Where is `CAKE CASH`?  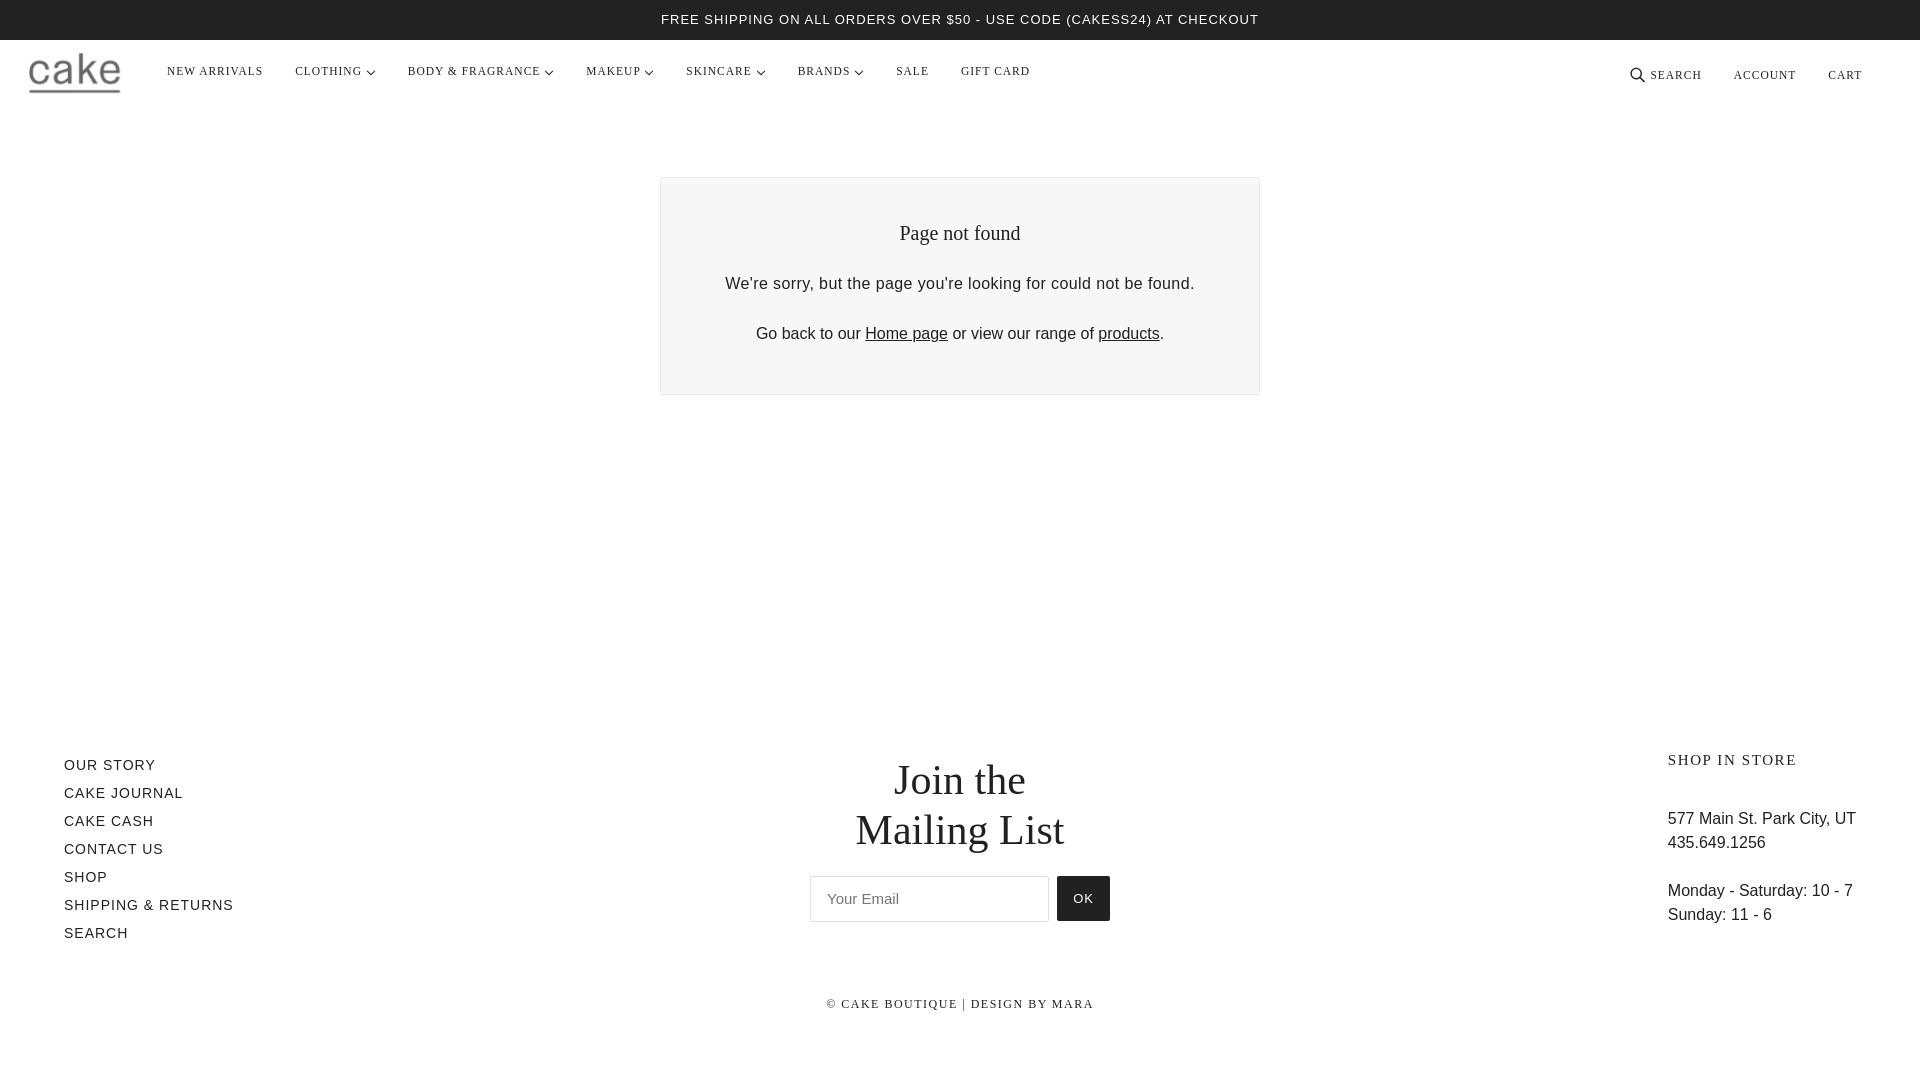
CAKE CASH is located at coordinates (108, 821).